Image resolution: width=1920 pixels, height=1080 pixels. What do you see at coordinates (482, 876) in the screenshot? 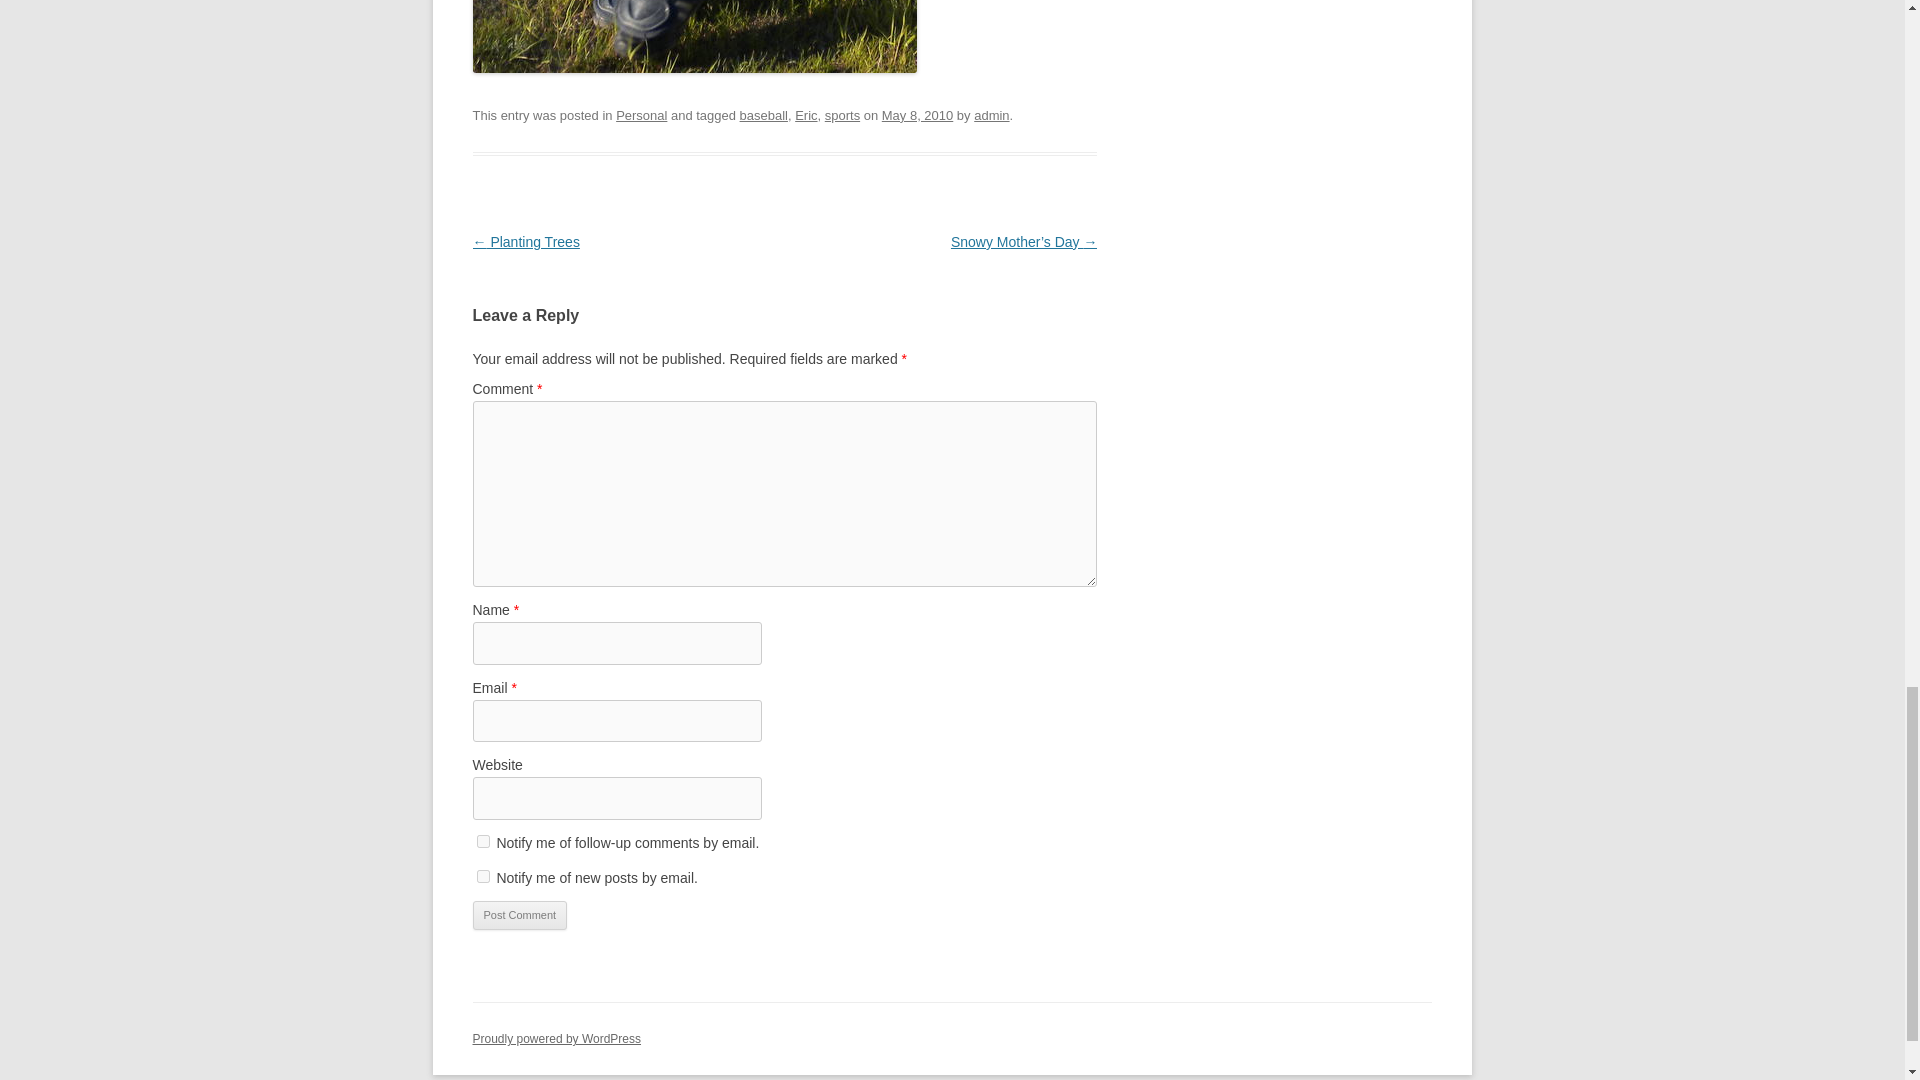
I see `subscribe` at bounding box center [482, 876].